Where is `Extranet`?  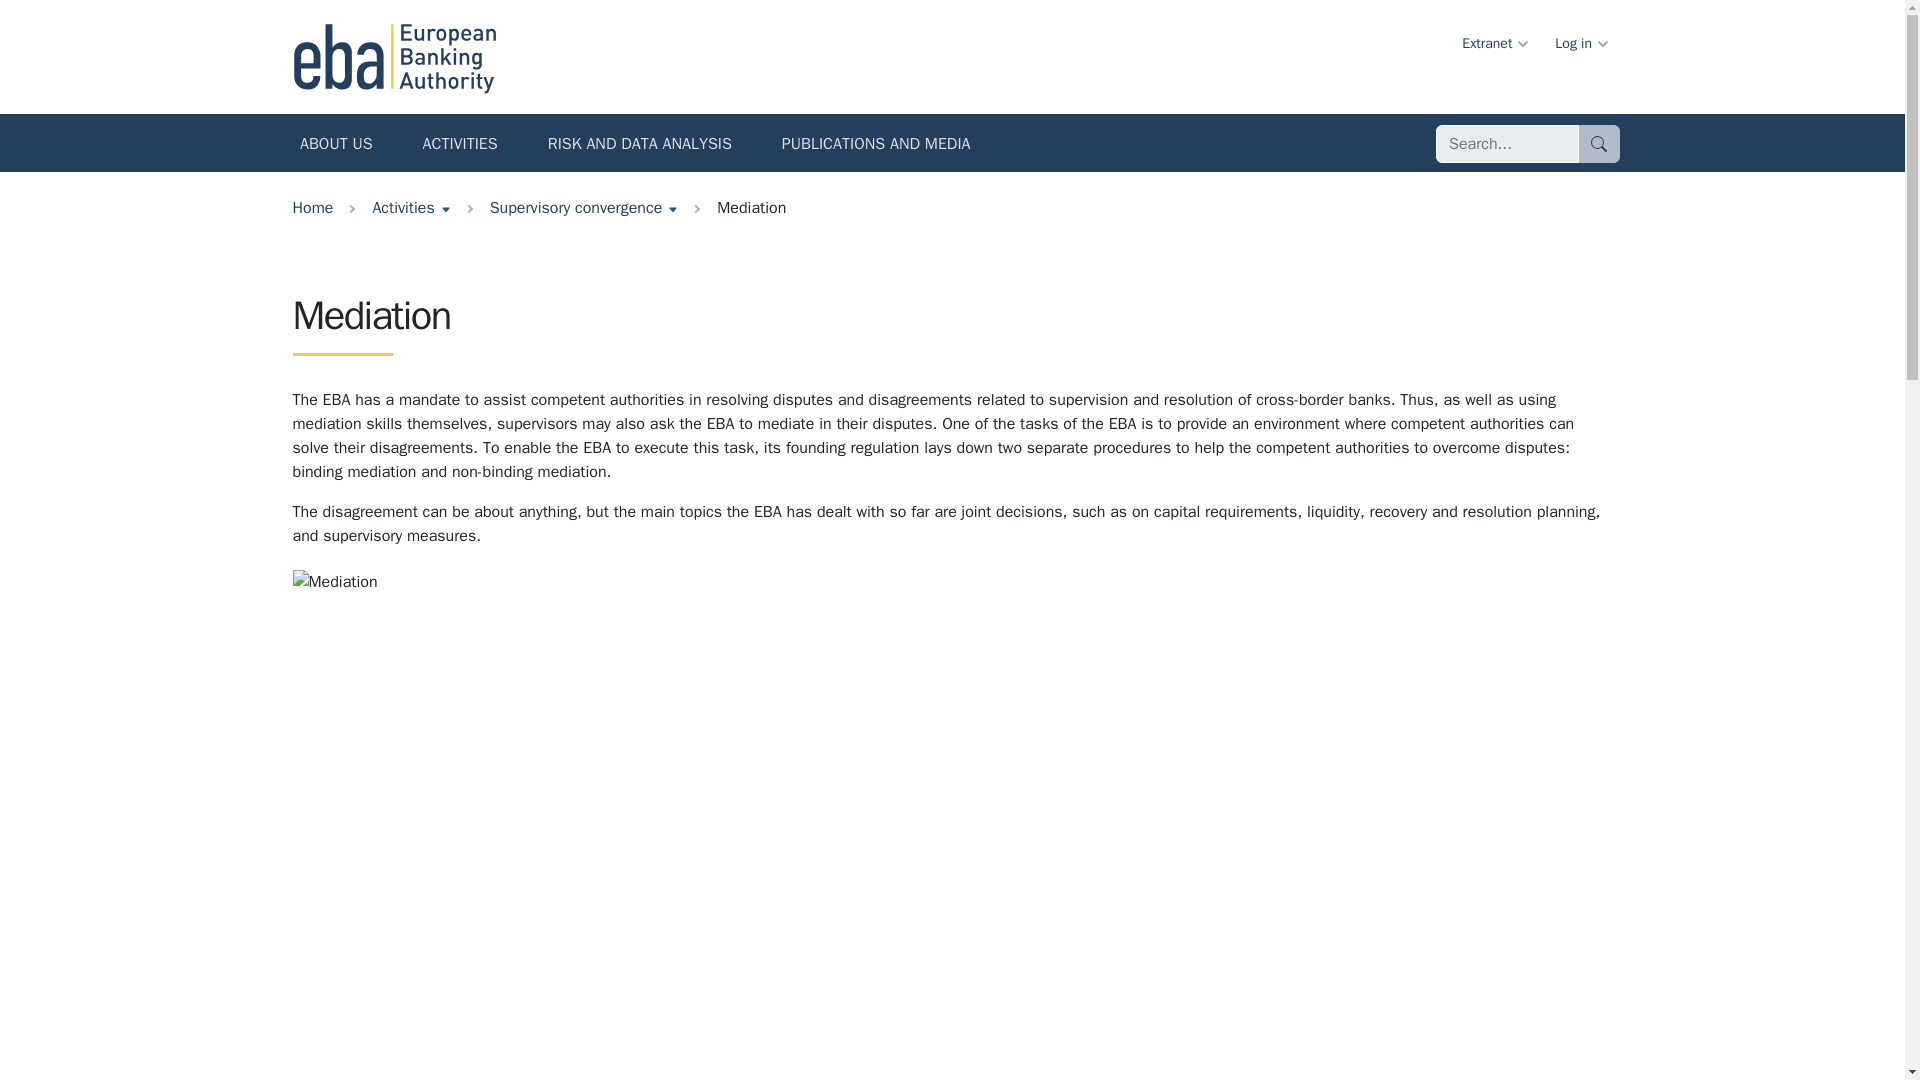 Extranet is located at coordinates (1493, 42).